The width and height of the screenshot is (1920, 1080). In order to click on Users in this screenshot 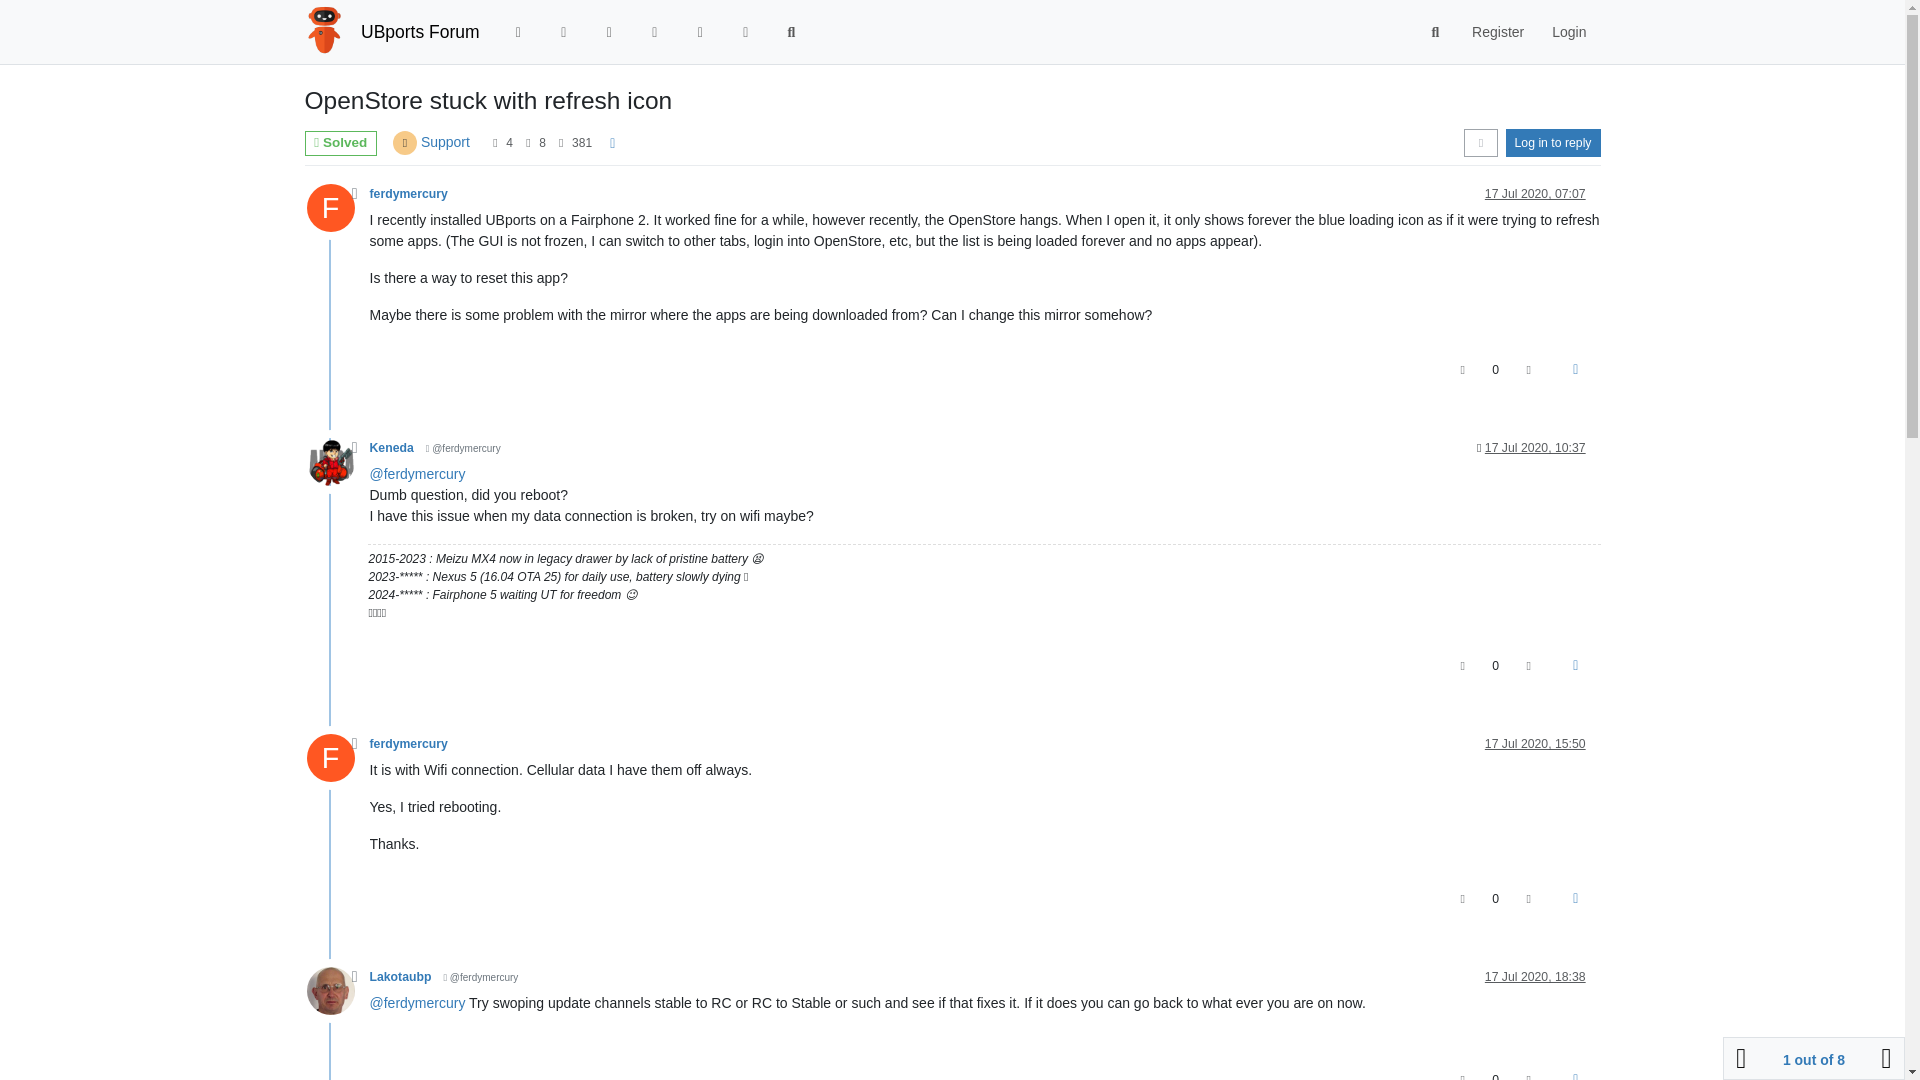, I will do `click(700, 32)`.